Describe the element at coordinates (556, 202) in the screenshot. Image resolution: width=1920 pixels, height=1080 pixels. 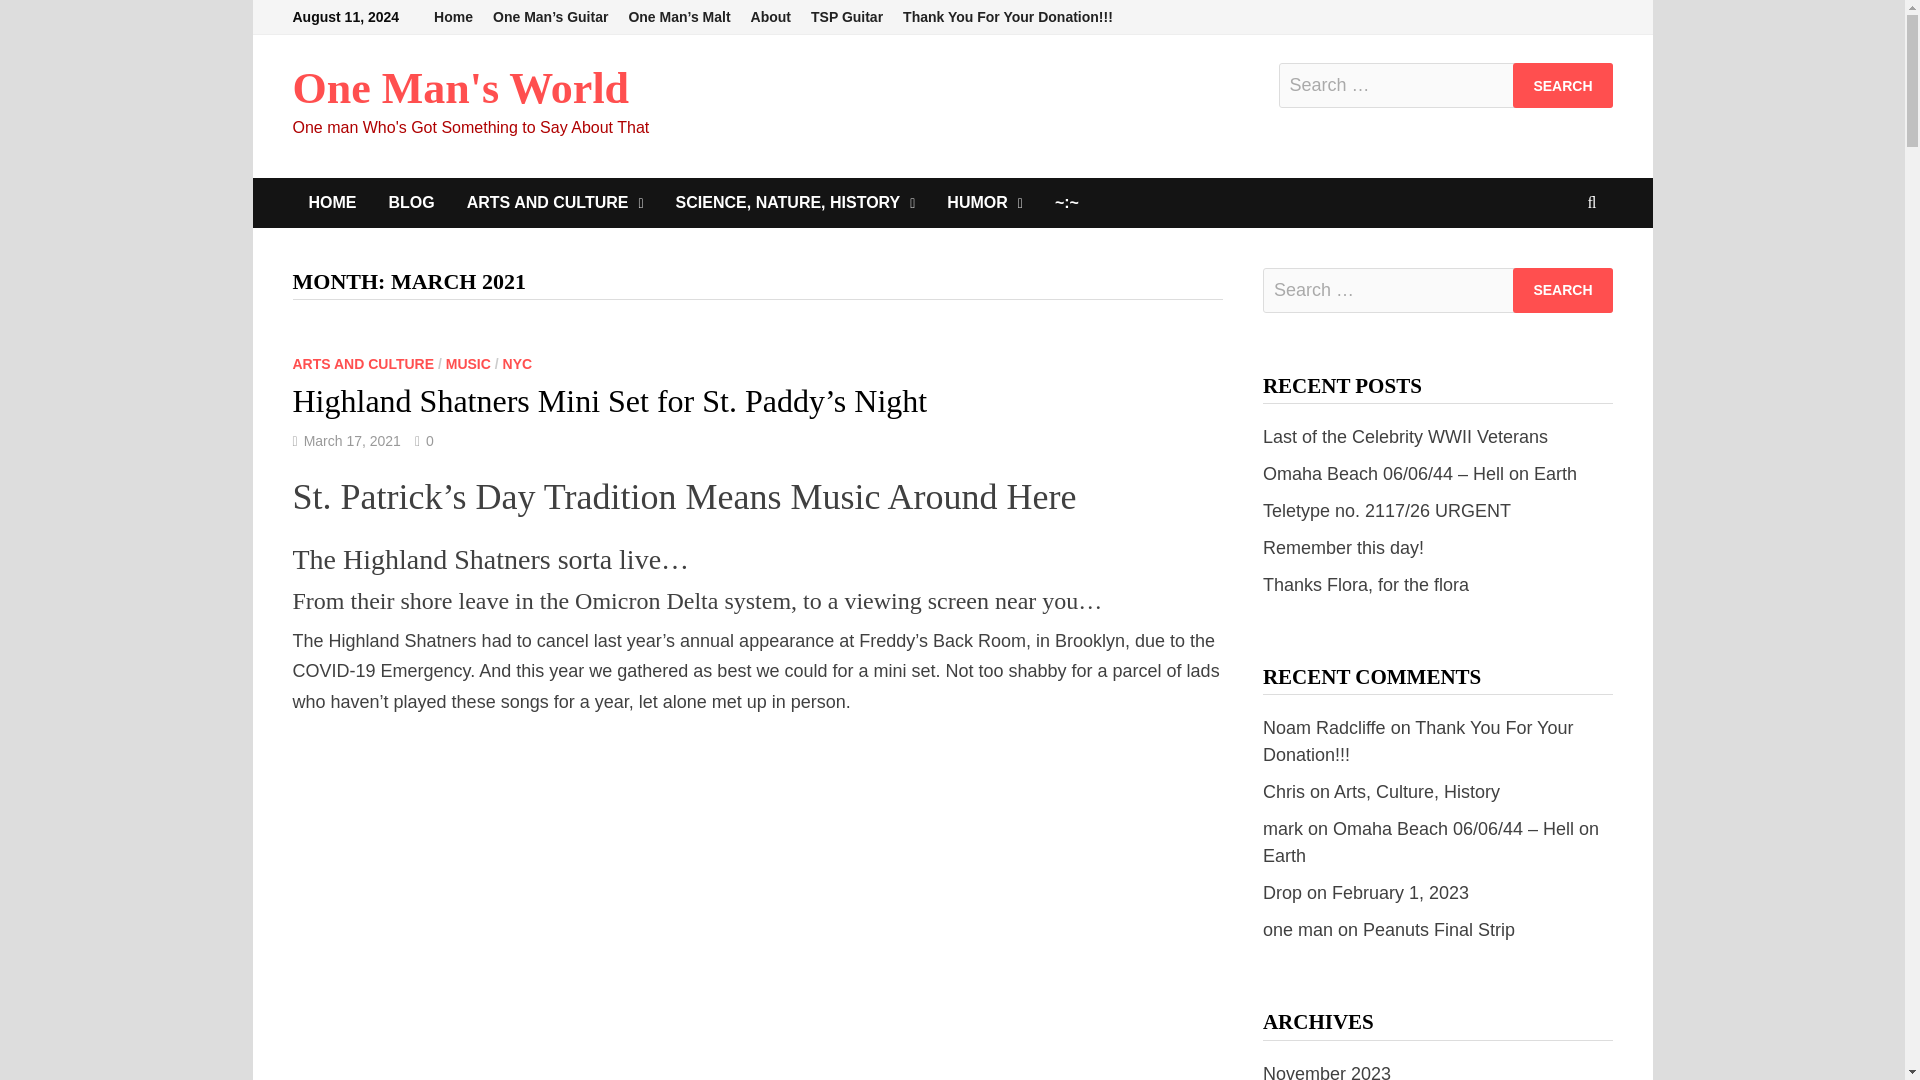
I see `Reviews and Articles` at that location.